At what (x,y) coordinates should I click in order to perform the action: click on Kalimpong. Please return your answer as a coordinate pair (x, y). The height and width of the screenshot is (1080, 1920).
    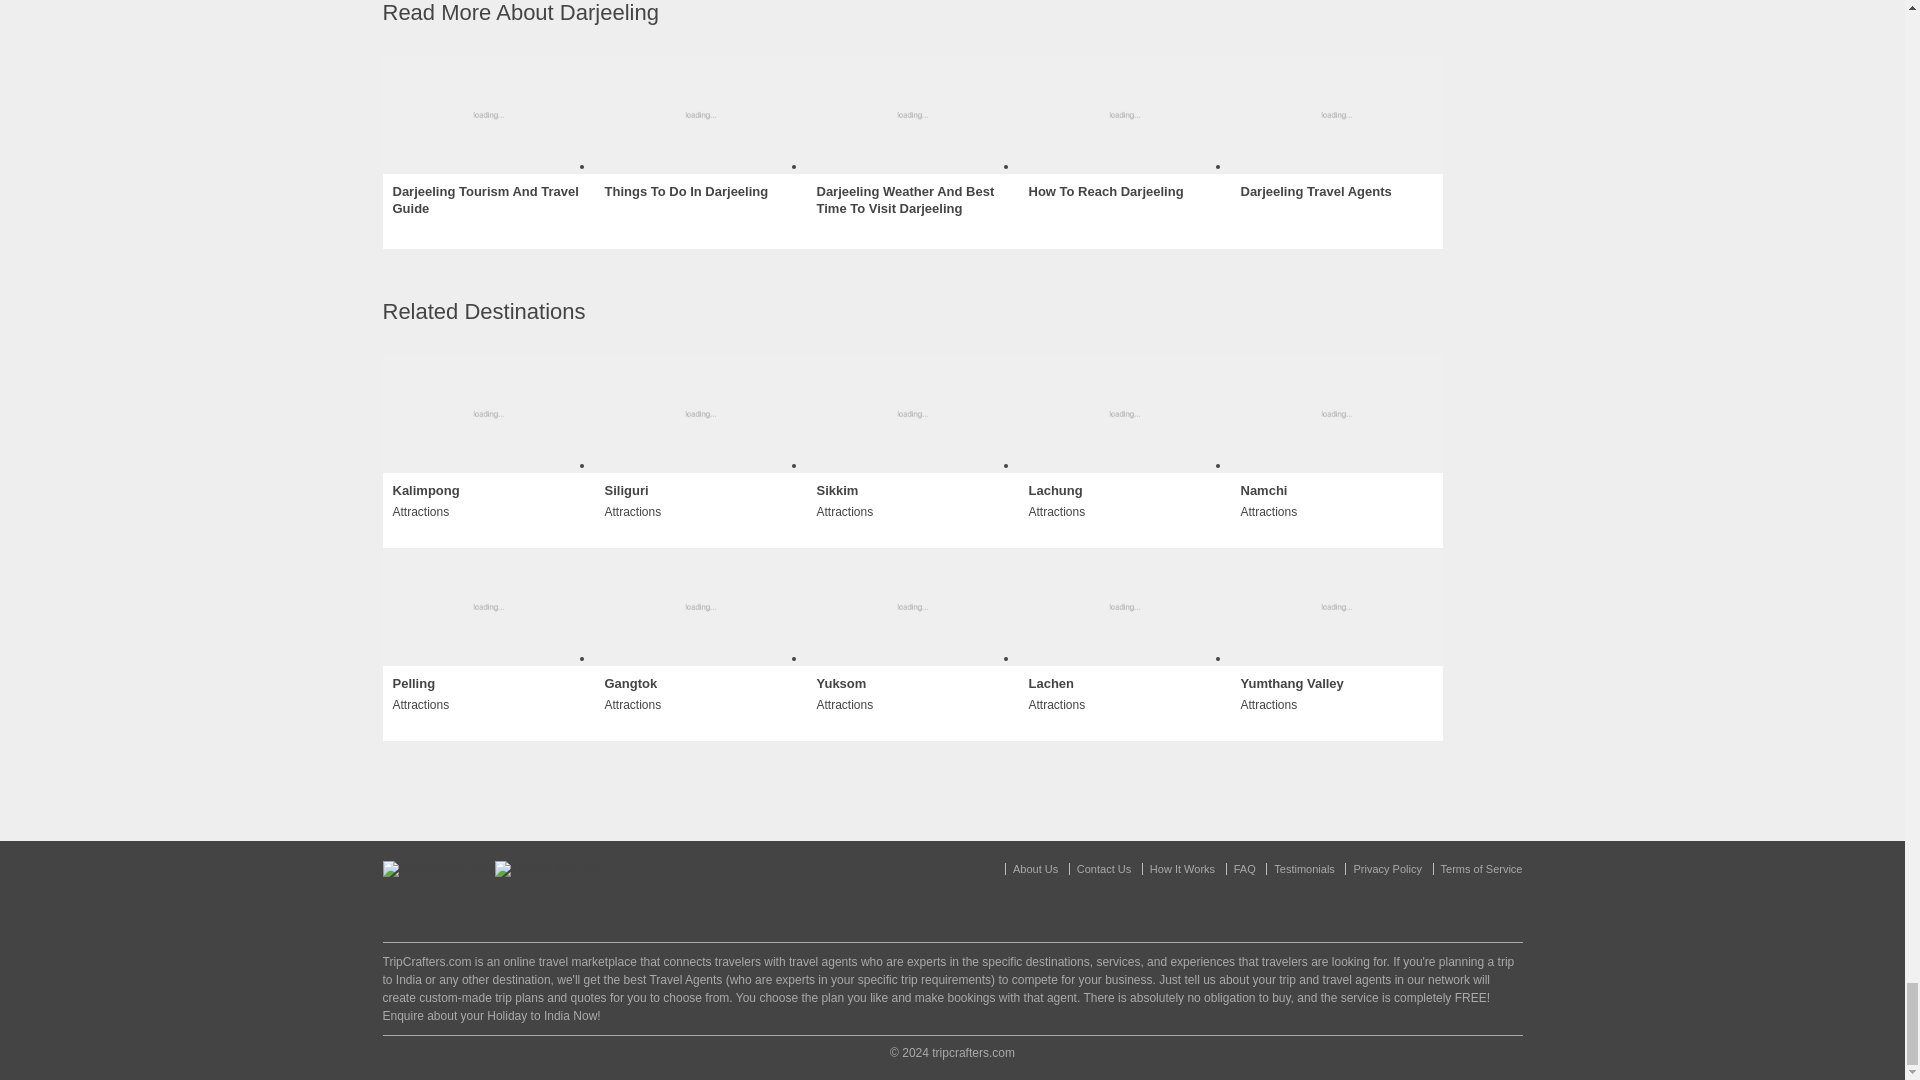
    Looking at the image, I should click on (424, 491).